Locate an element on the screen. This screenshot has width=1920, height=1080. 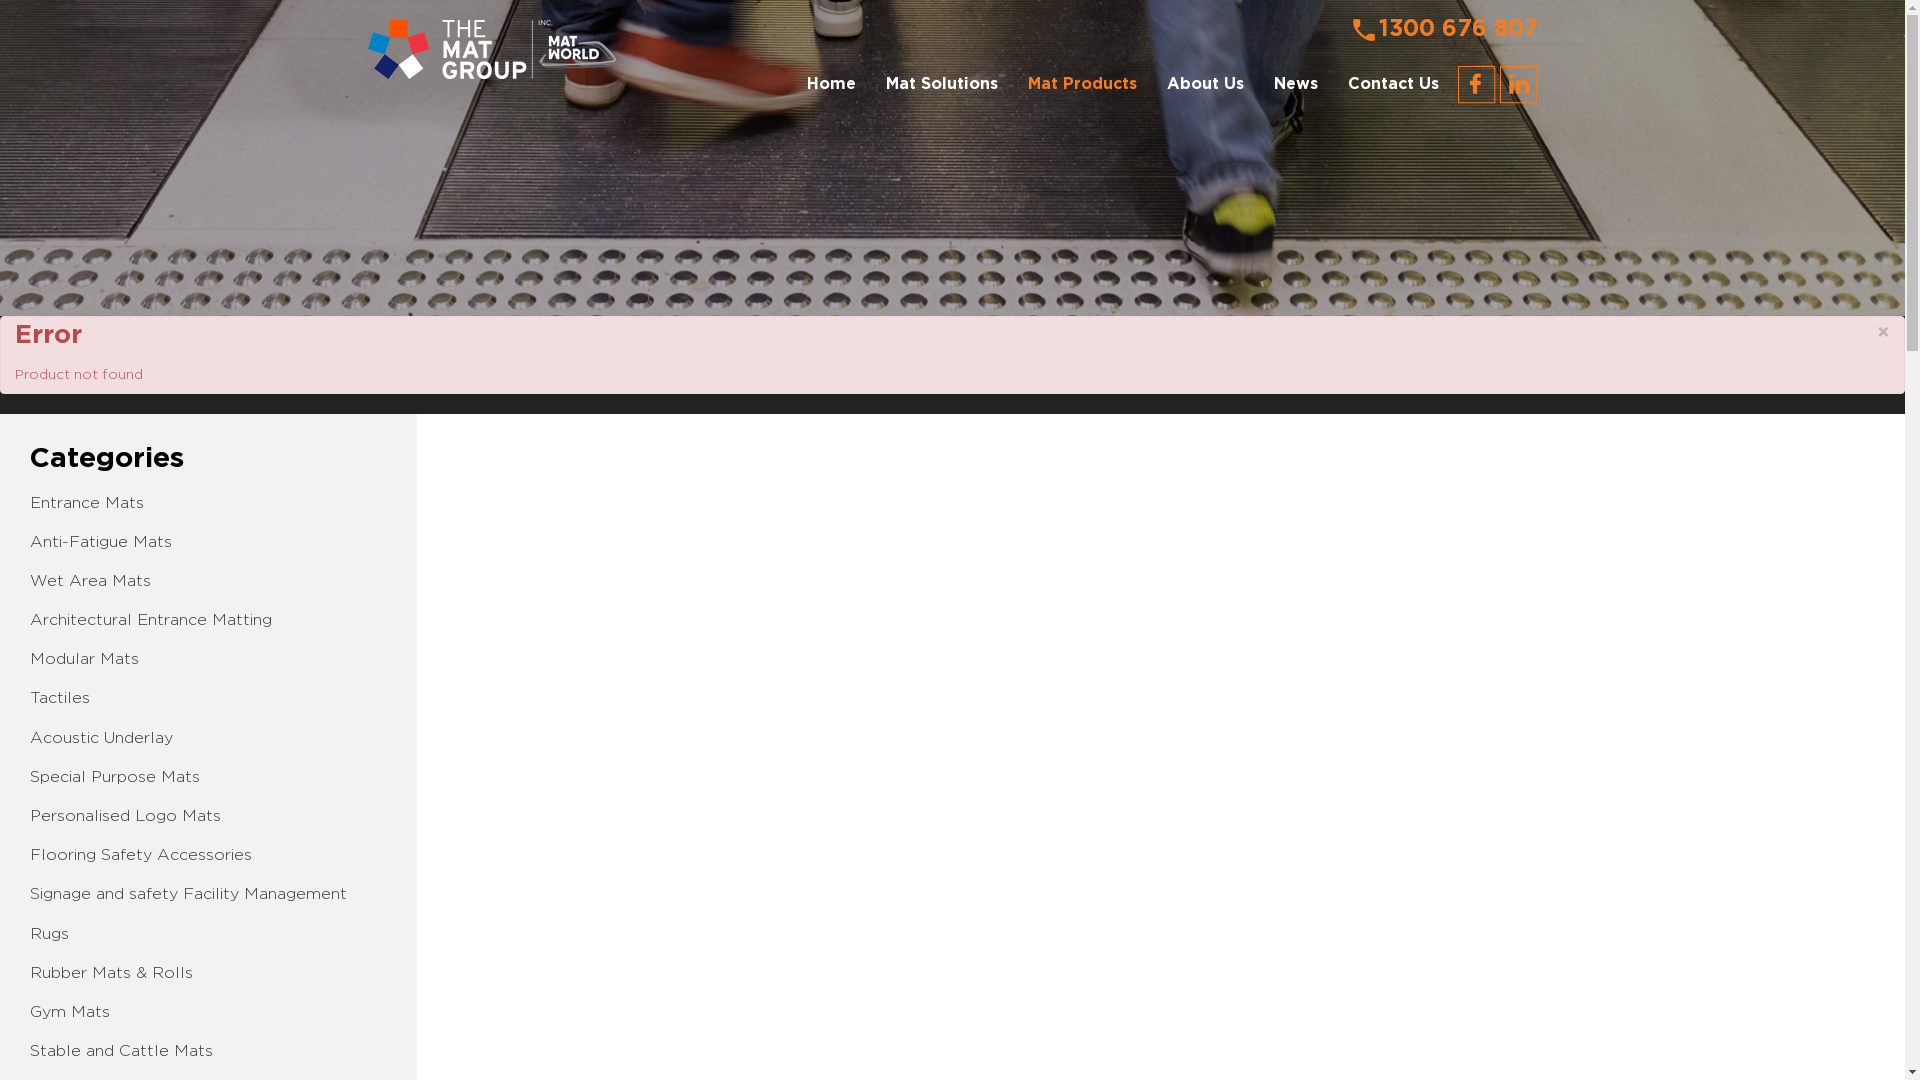
1300 676 807 is located at coordinates (1442, 30).